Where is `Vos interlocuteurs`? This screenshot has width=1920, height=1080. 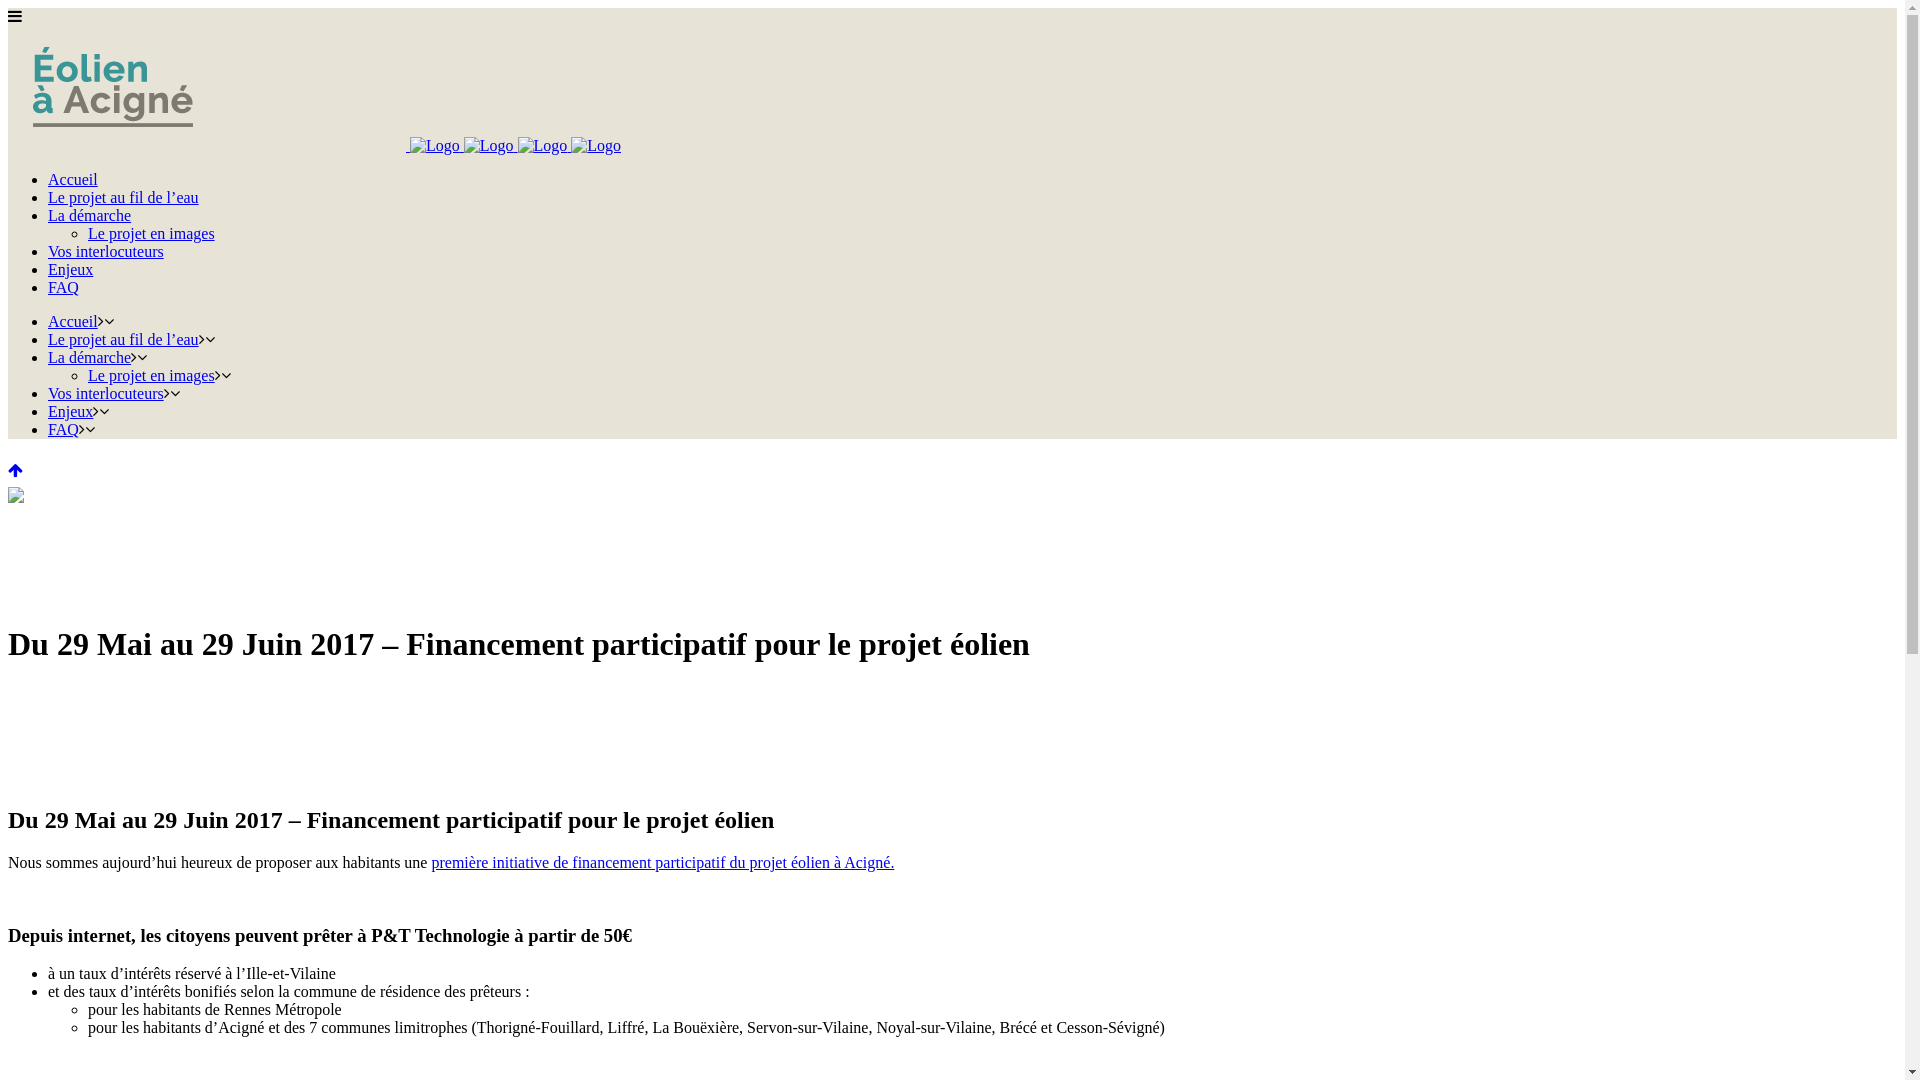 Vos interlocuteurs is located at coordinates (106, 393).